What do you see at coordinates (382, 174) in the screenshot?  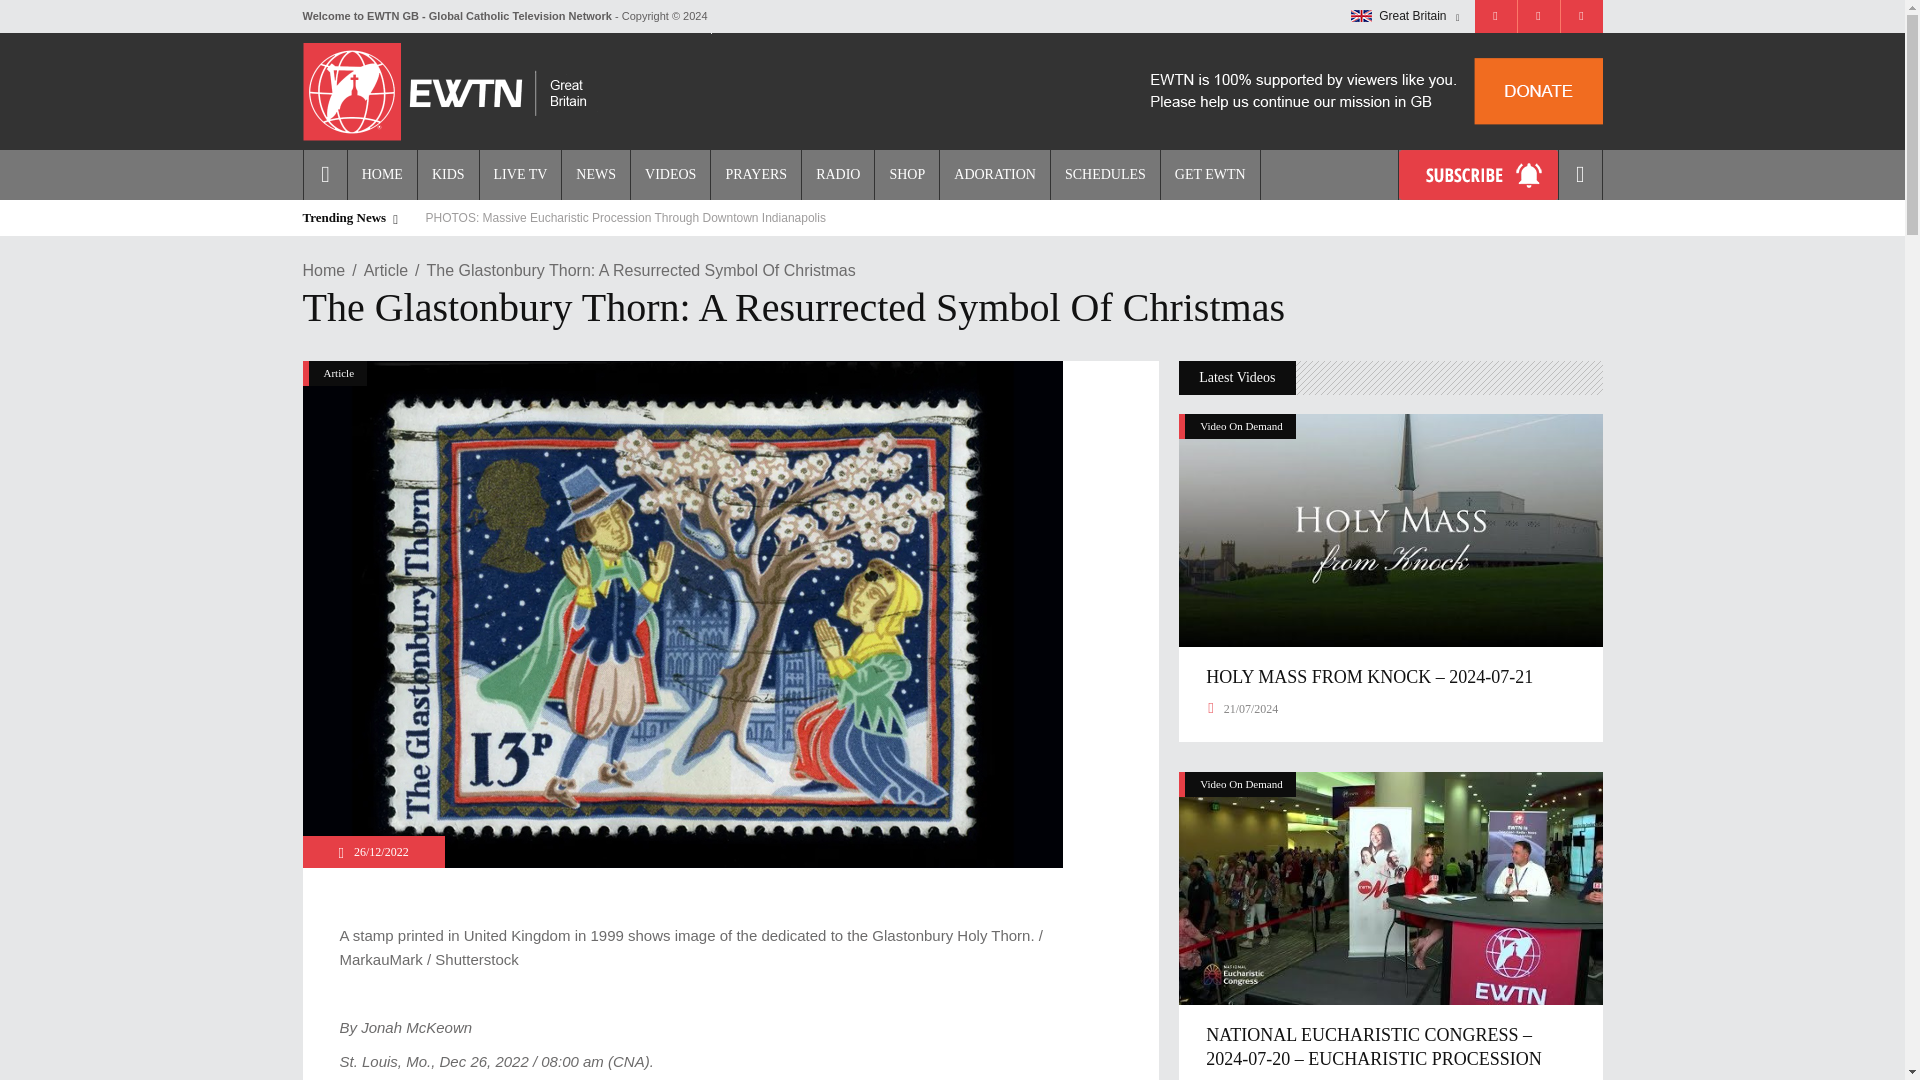 I see `HOME` at bounding box center [382, 174].